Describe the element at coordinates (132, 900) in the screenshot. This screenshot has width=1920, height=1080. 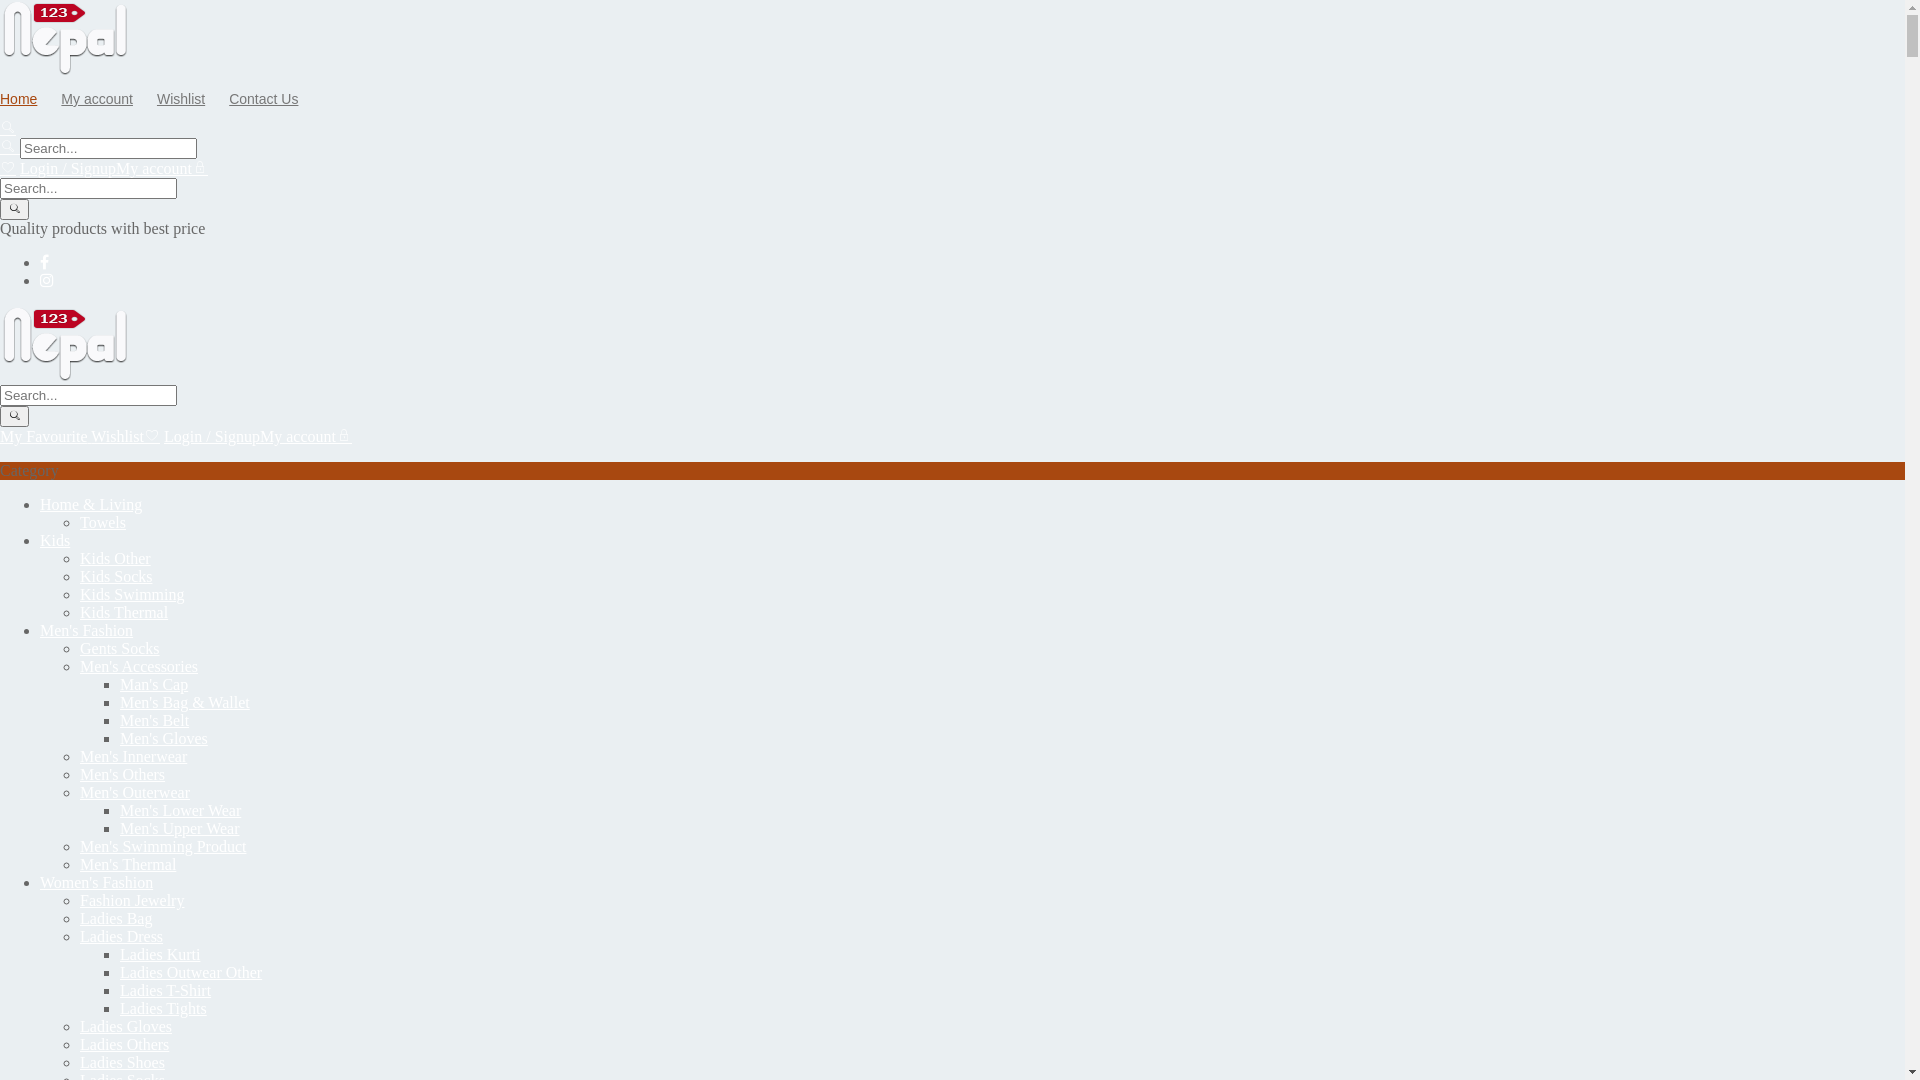
I see `Fashion Jewelry` at that location.